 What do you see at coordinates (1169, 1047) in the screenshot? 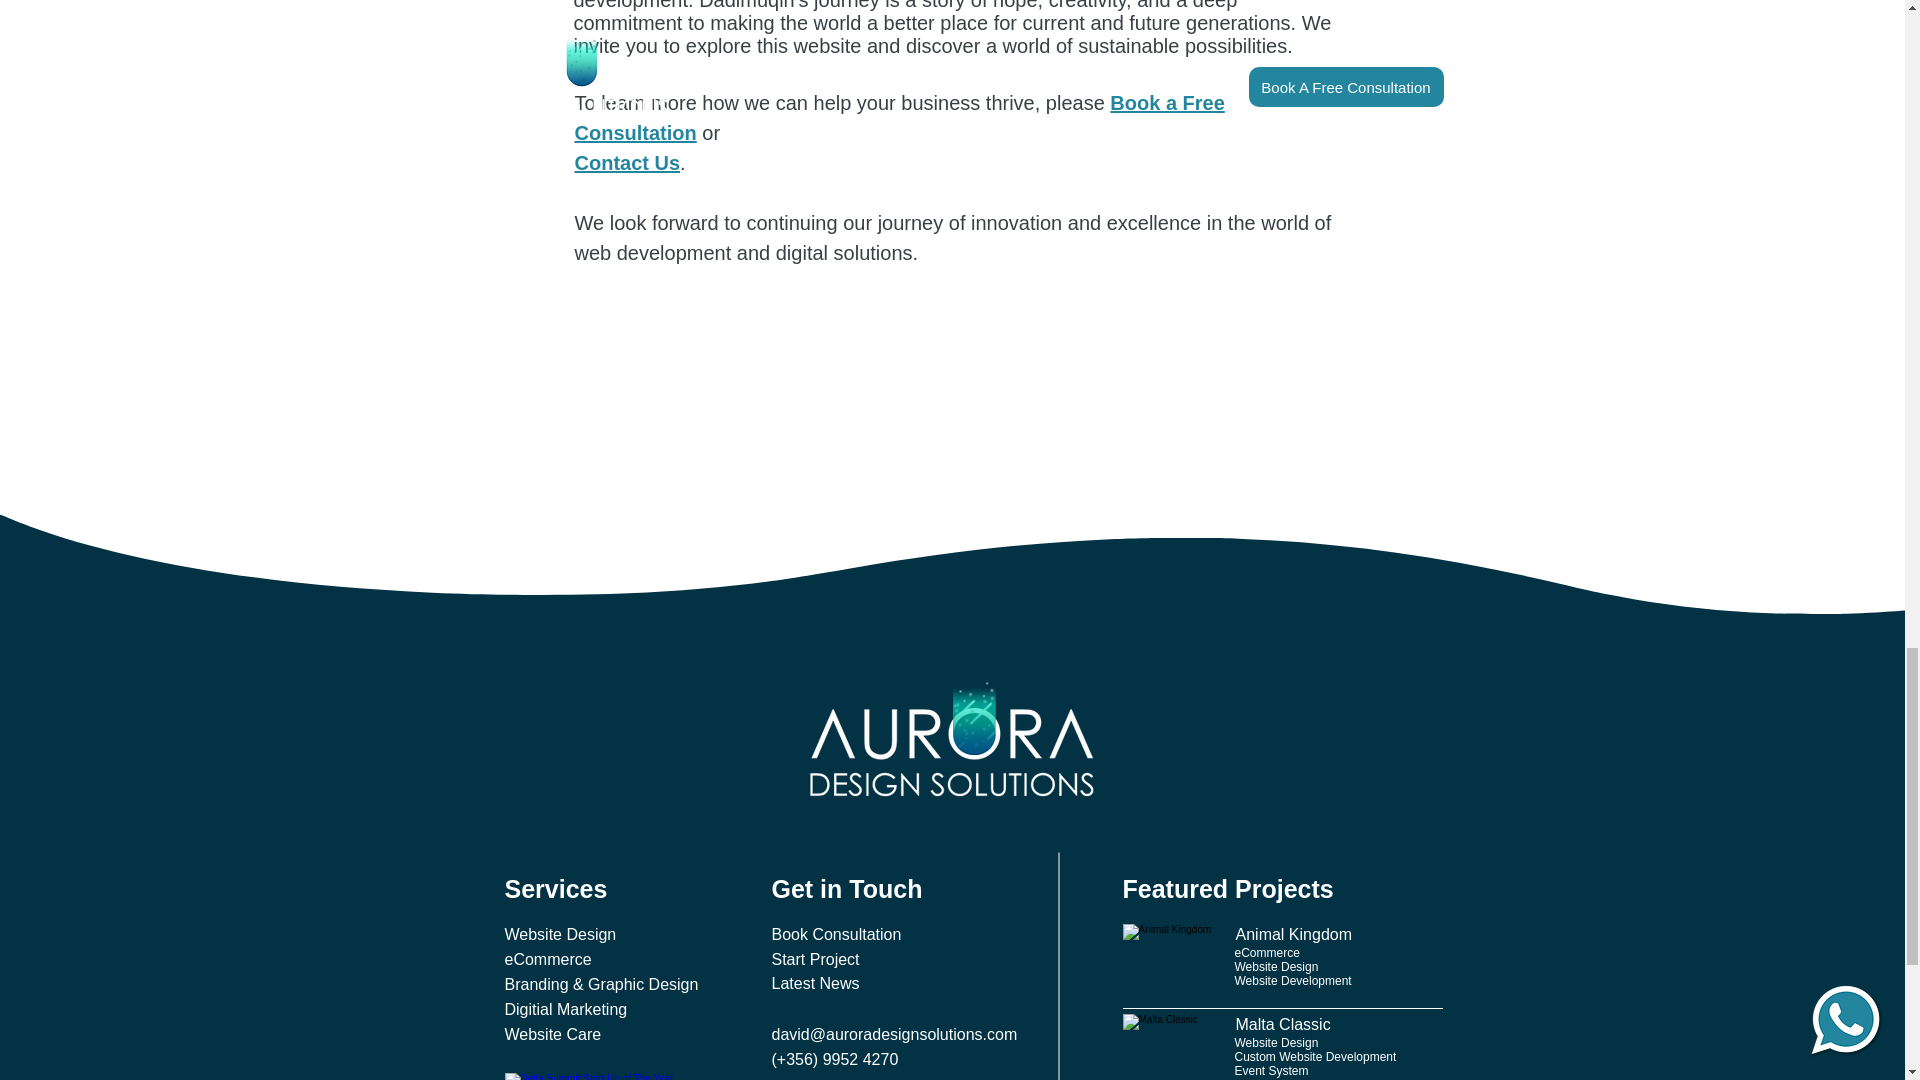
I see `Malta Classic Mockup.png` at bounding box center [1169, 1047].